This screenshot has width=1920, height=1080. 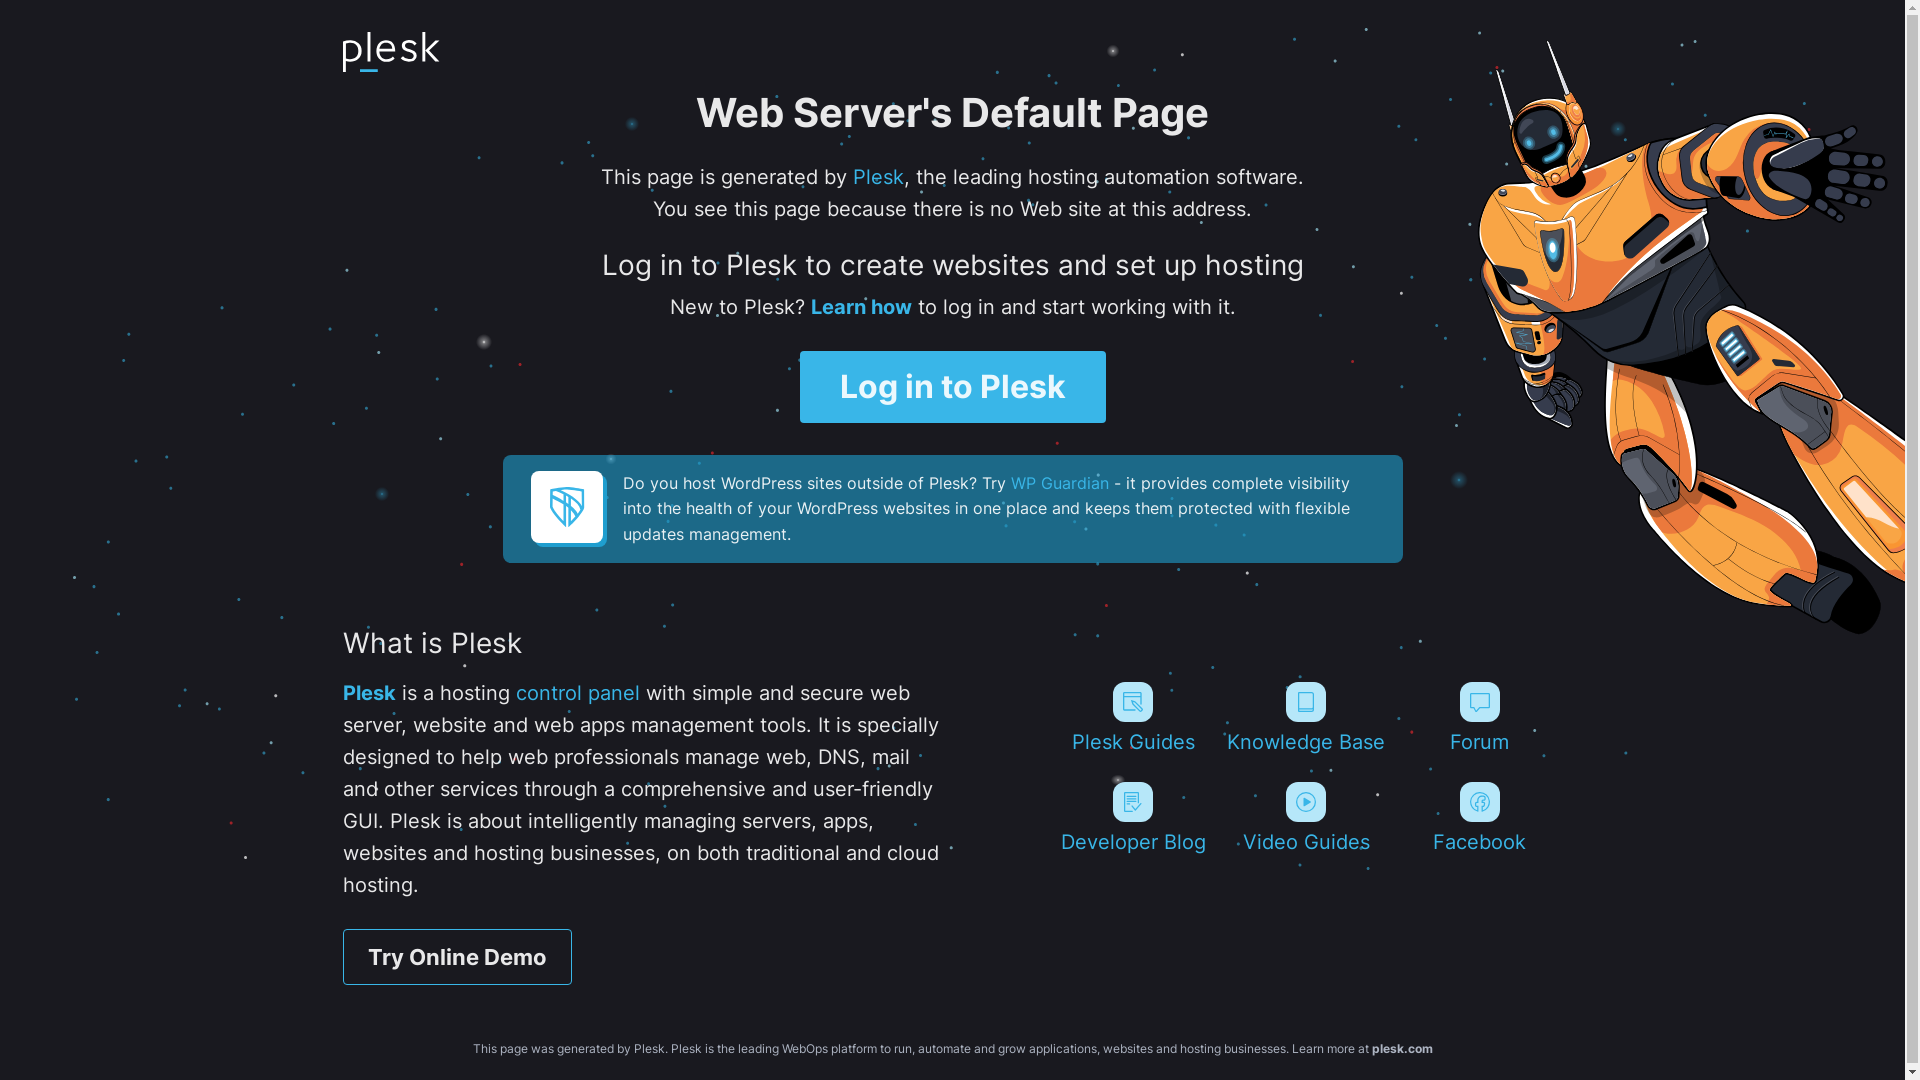 I want to click on WP Guardian, so click(x=1058, y=483).